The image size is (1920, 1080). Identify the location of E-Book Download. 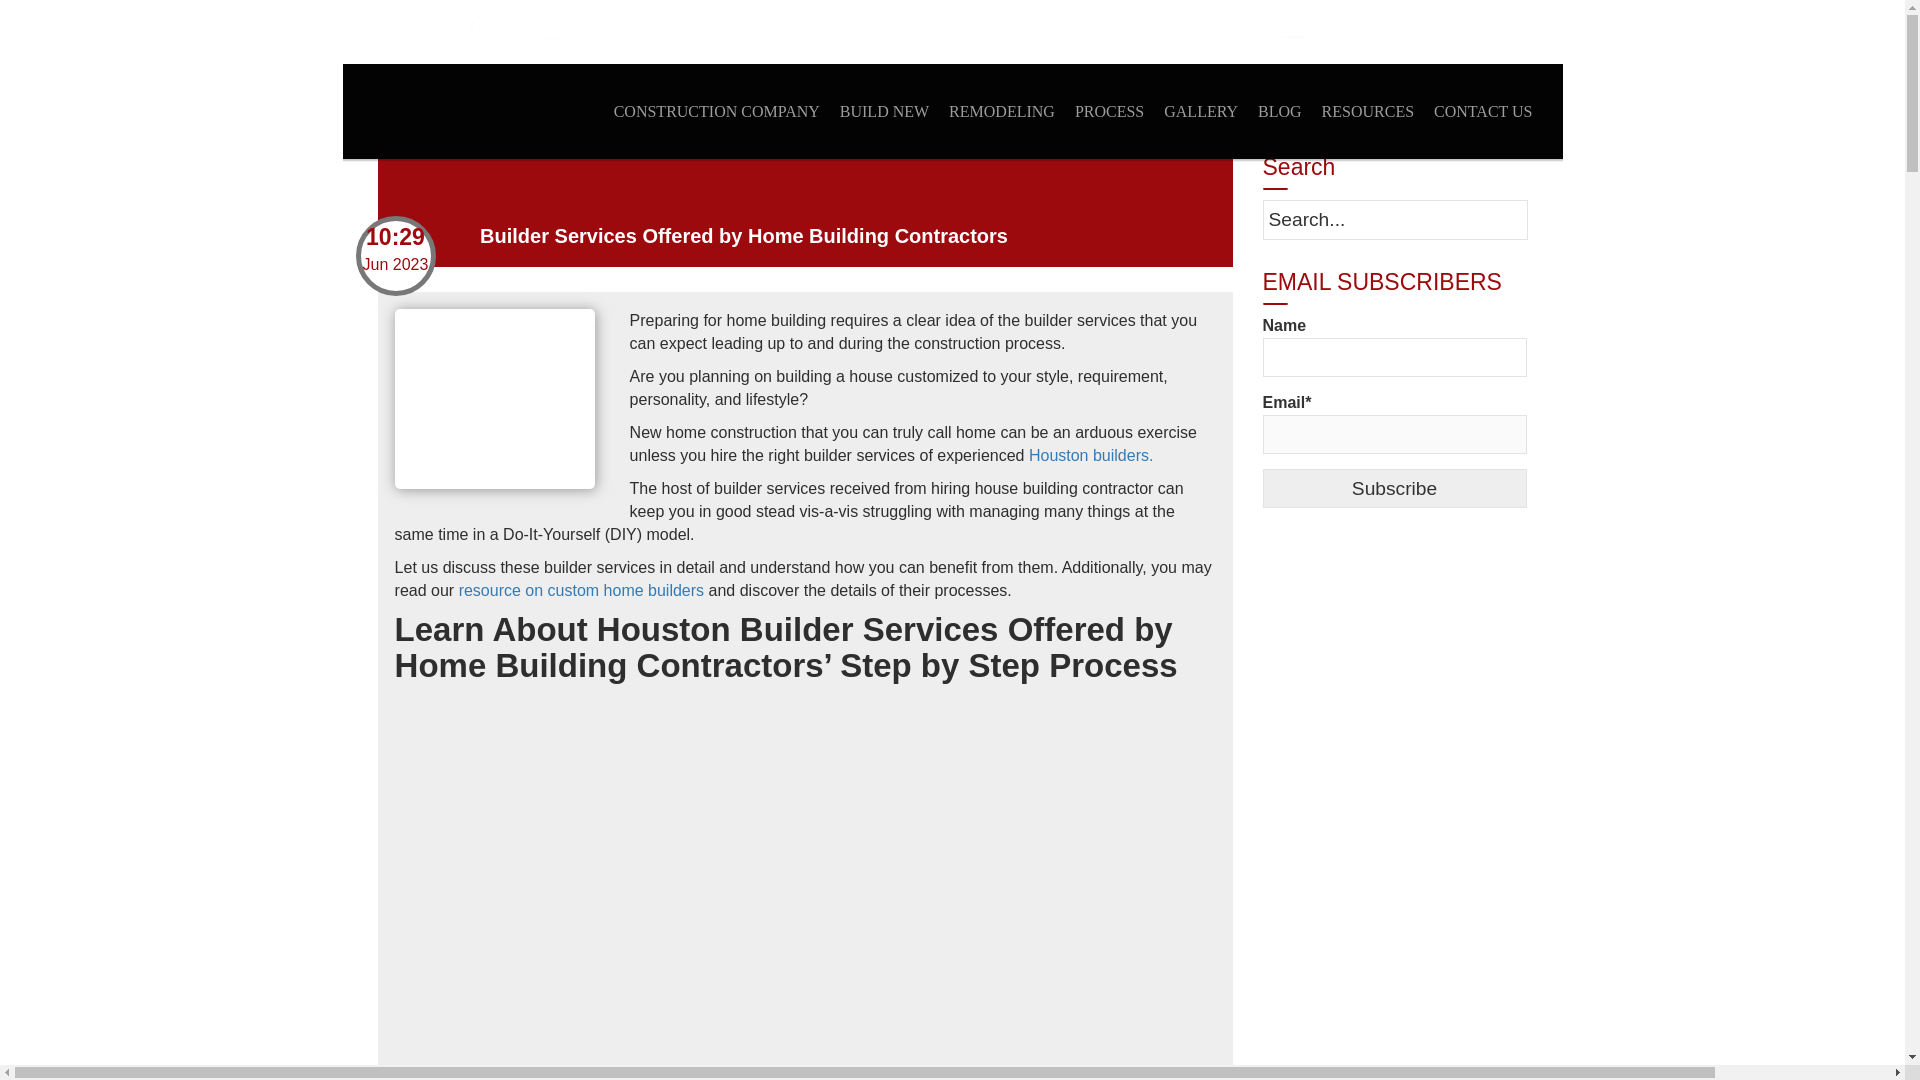
(132, 48).